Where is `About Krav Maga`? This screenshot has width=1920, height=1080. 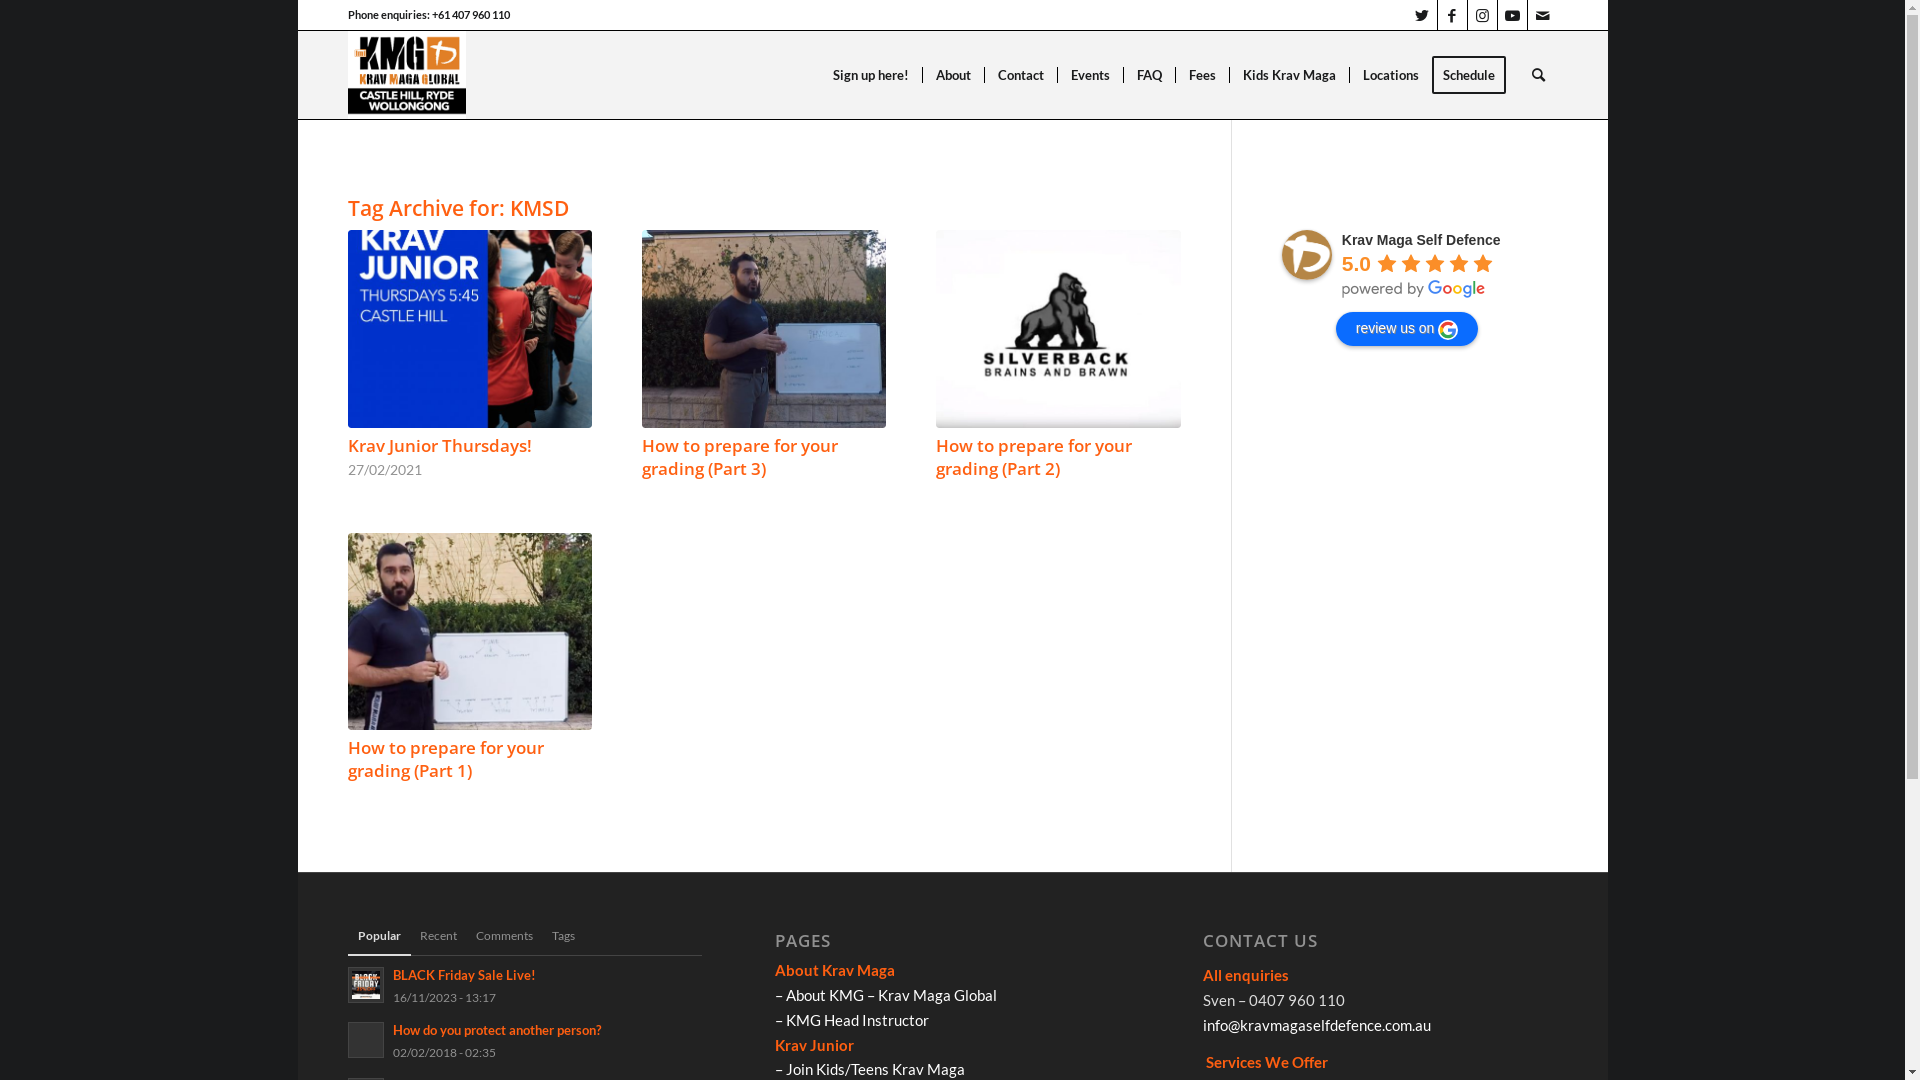 About Krav Maga is located at coordinates (835, 970).